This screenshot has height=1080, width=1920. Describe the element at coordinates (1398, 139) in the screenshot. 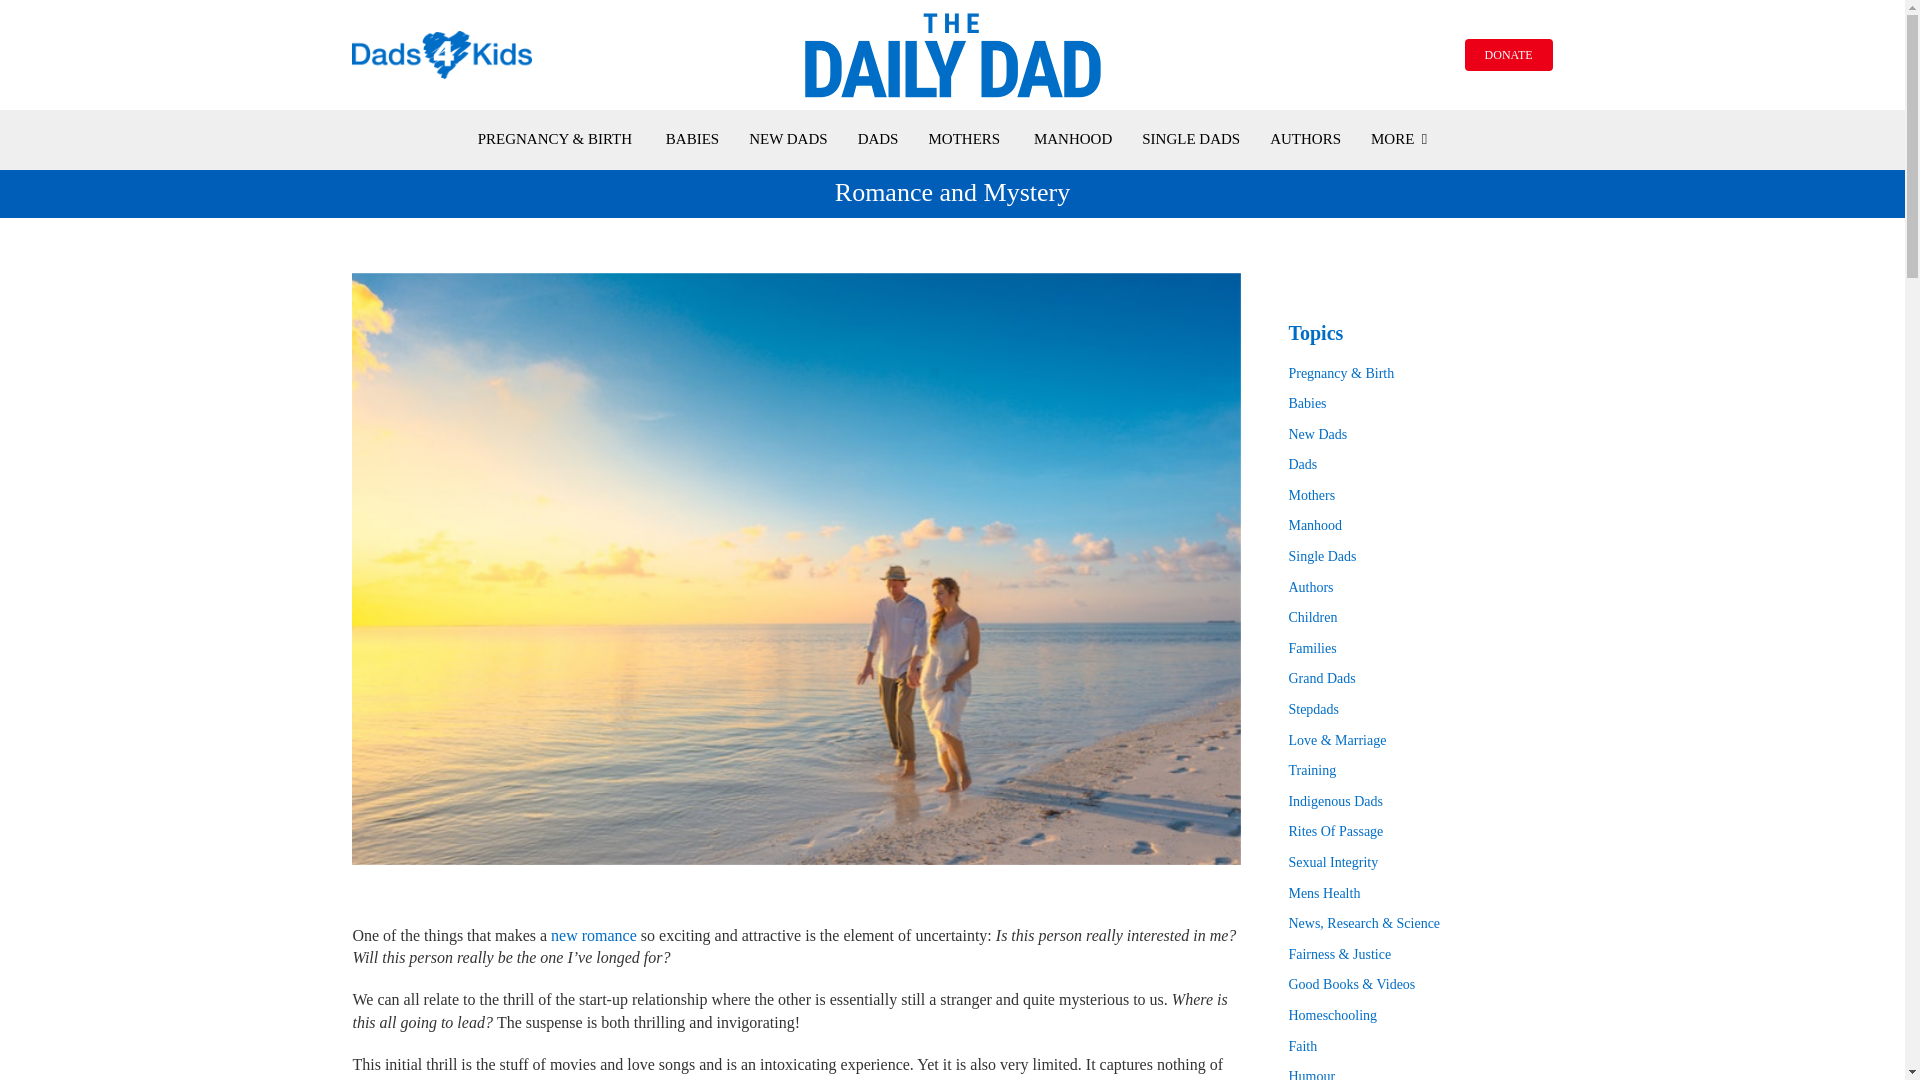

I see `MORE` at that location.